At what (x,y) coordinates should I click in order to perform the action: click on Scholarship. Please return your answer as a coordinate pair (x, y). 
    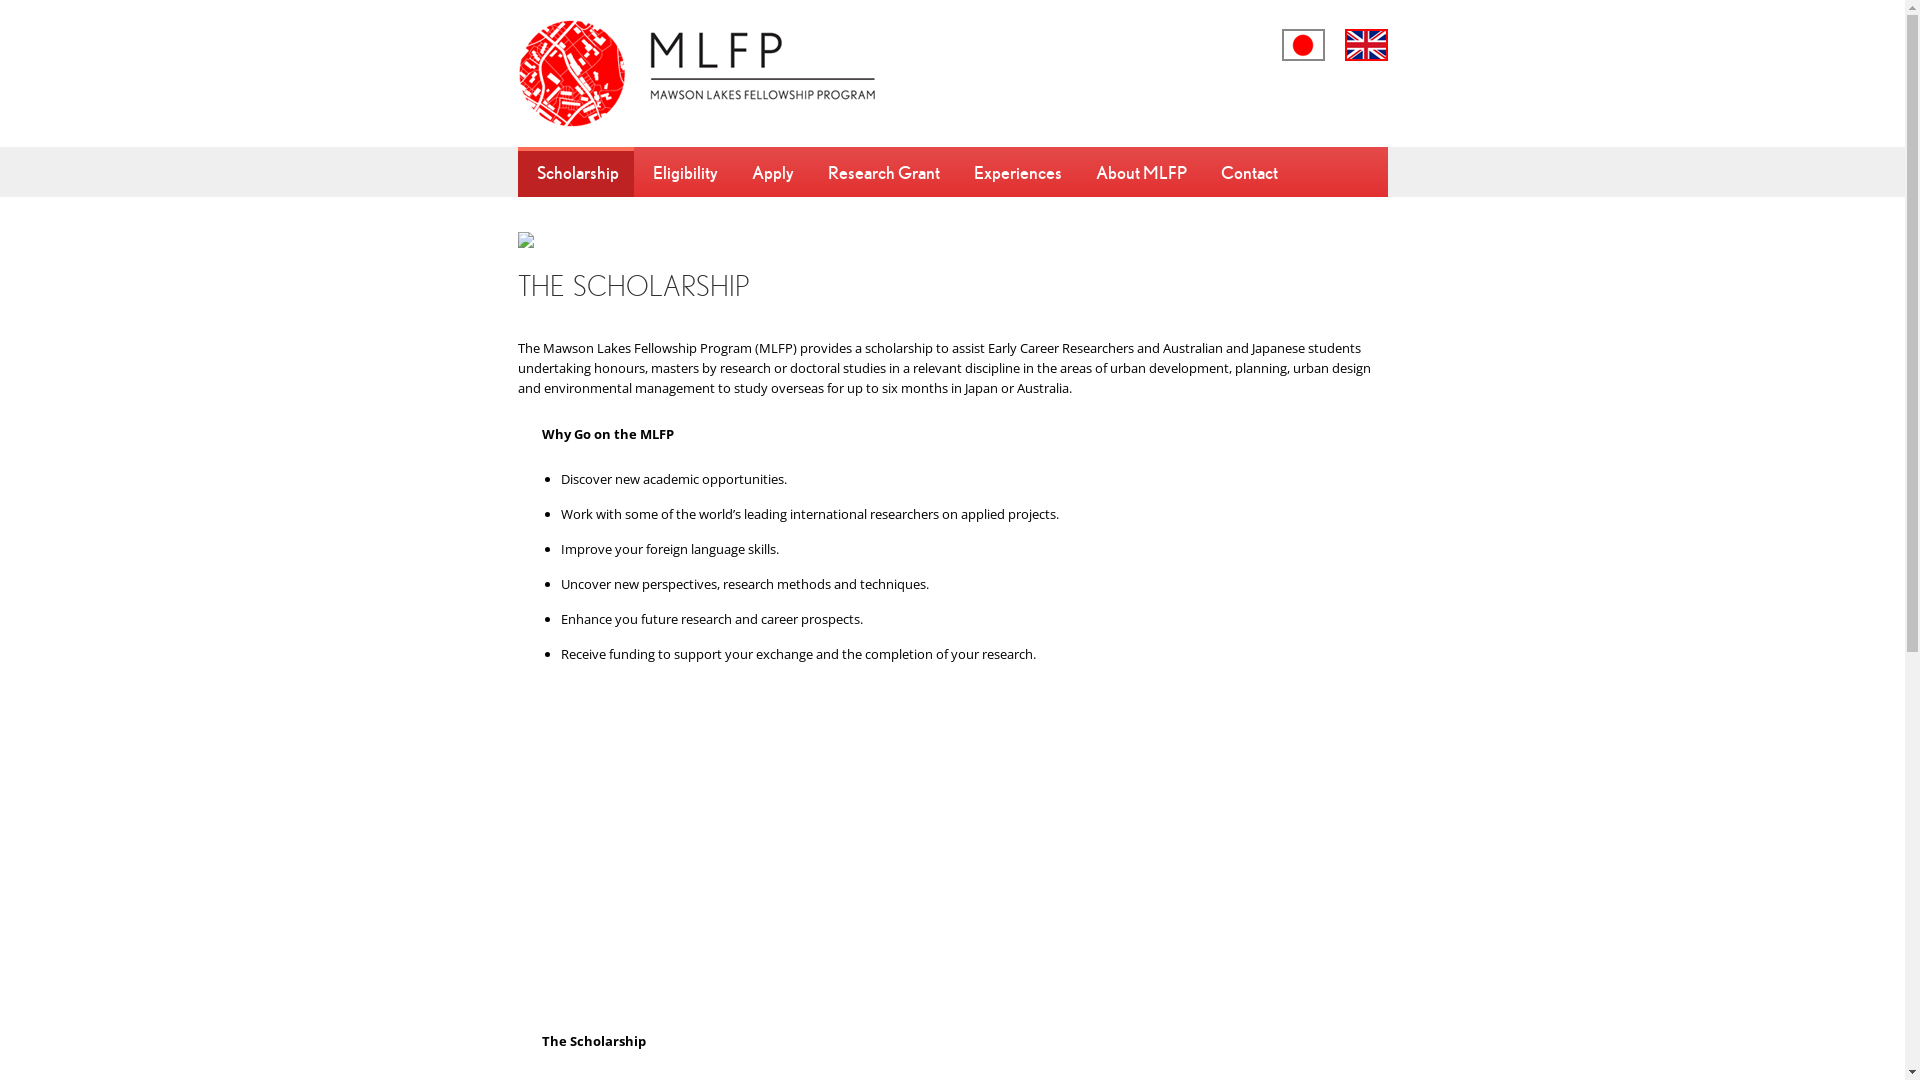
    Looking at the image, I should click on (576, 172).